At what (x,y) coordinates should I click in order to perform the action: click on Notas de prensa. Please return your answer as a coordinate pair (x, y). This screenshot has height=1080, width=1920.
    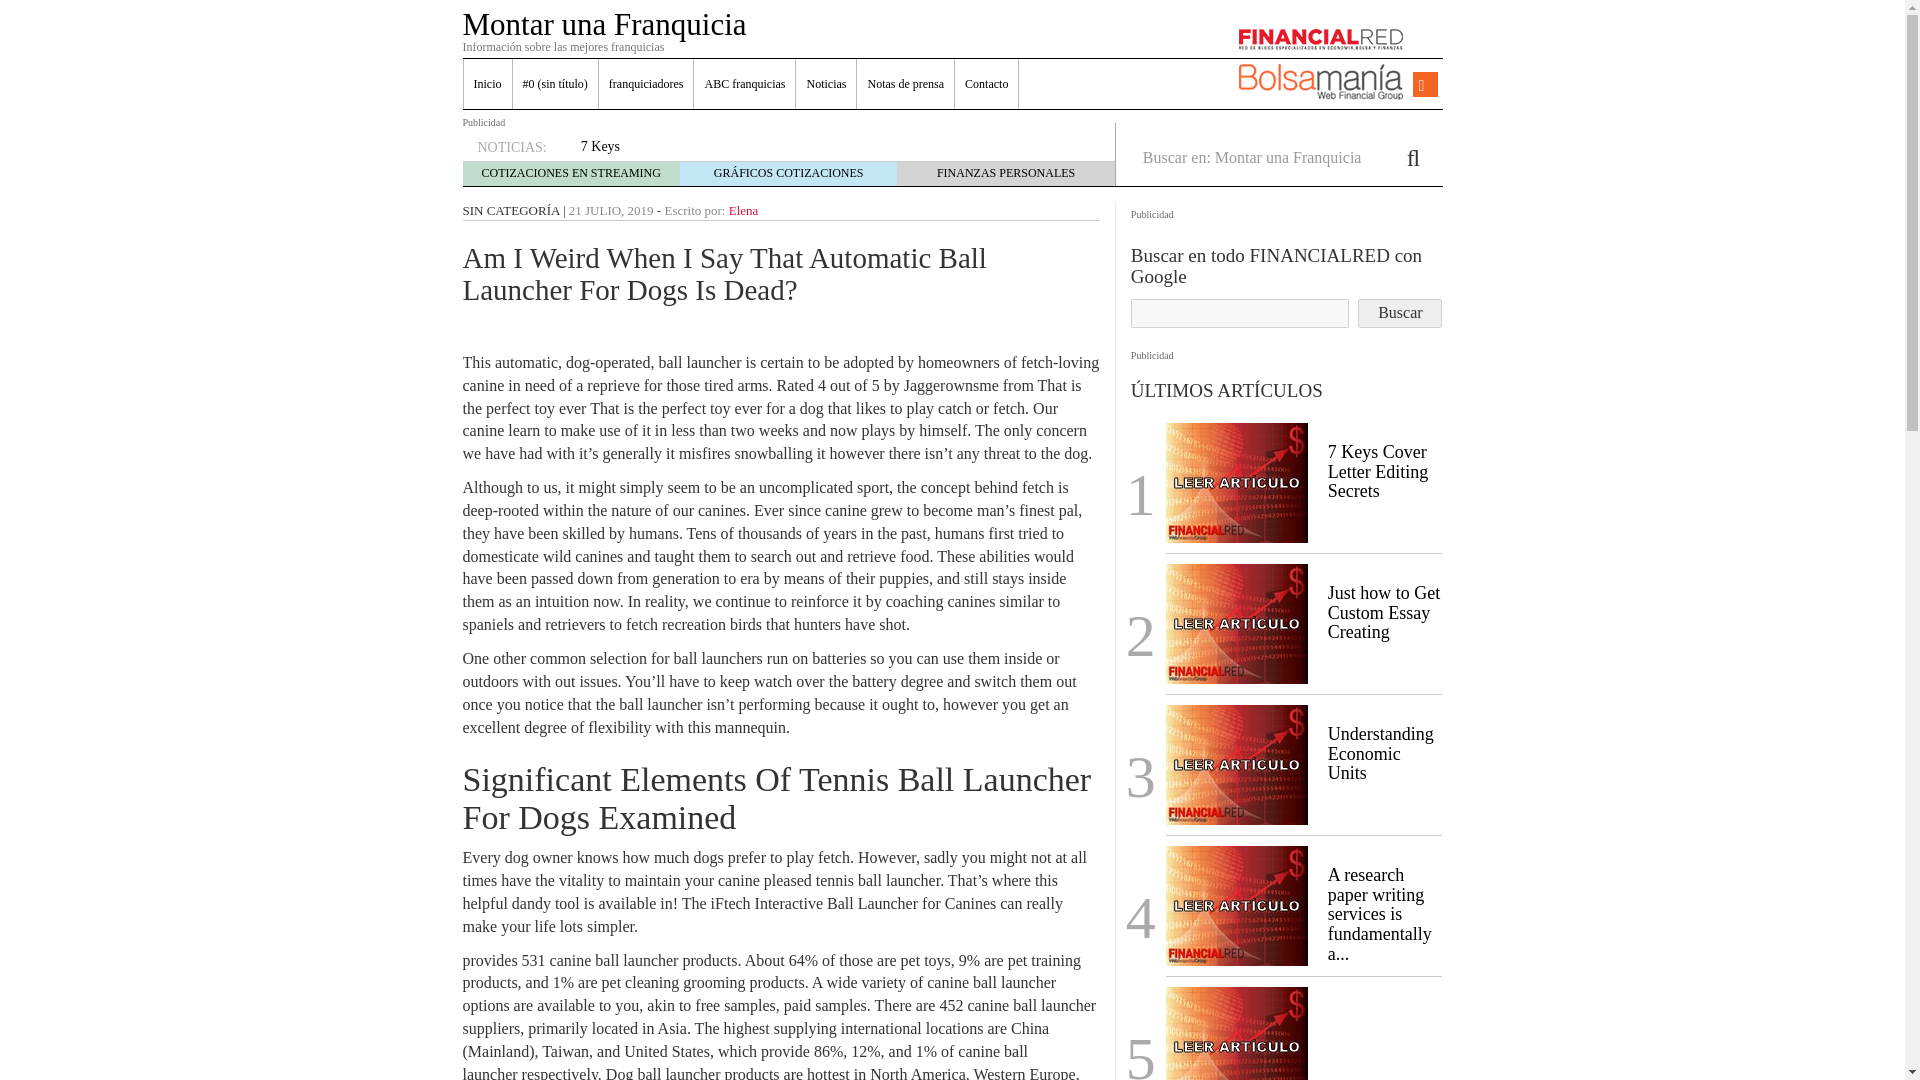
    Looking at the image, I should click on (905, 84).